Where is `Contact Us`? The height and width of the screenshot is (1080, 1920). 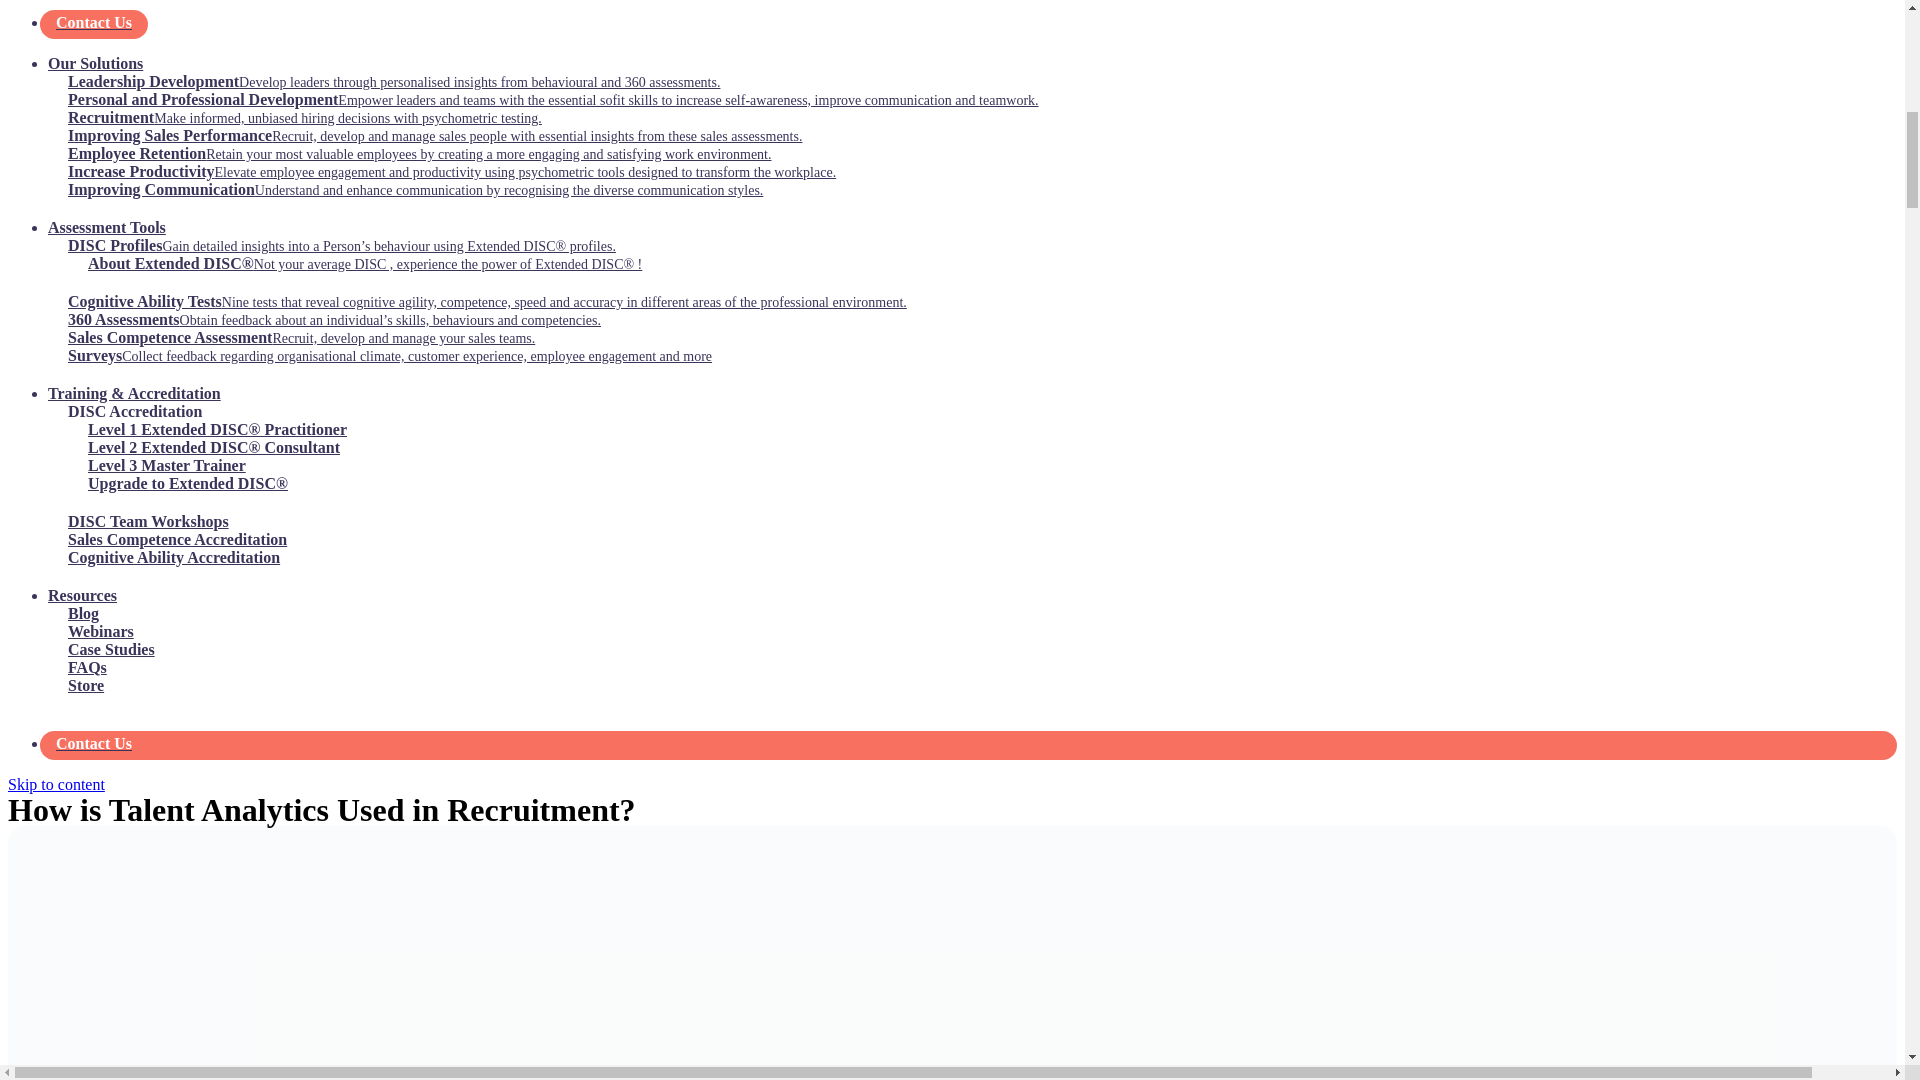
Contact Us is located at coordinates (972, 19).